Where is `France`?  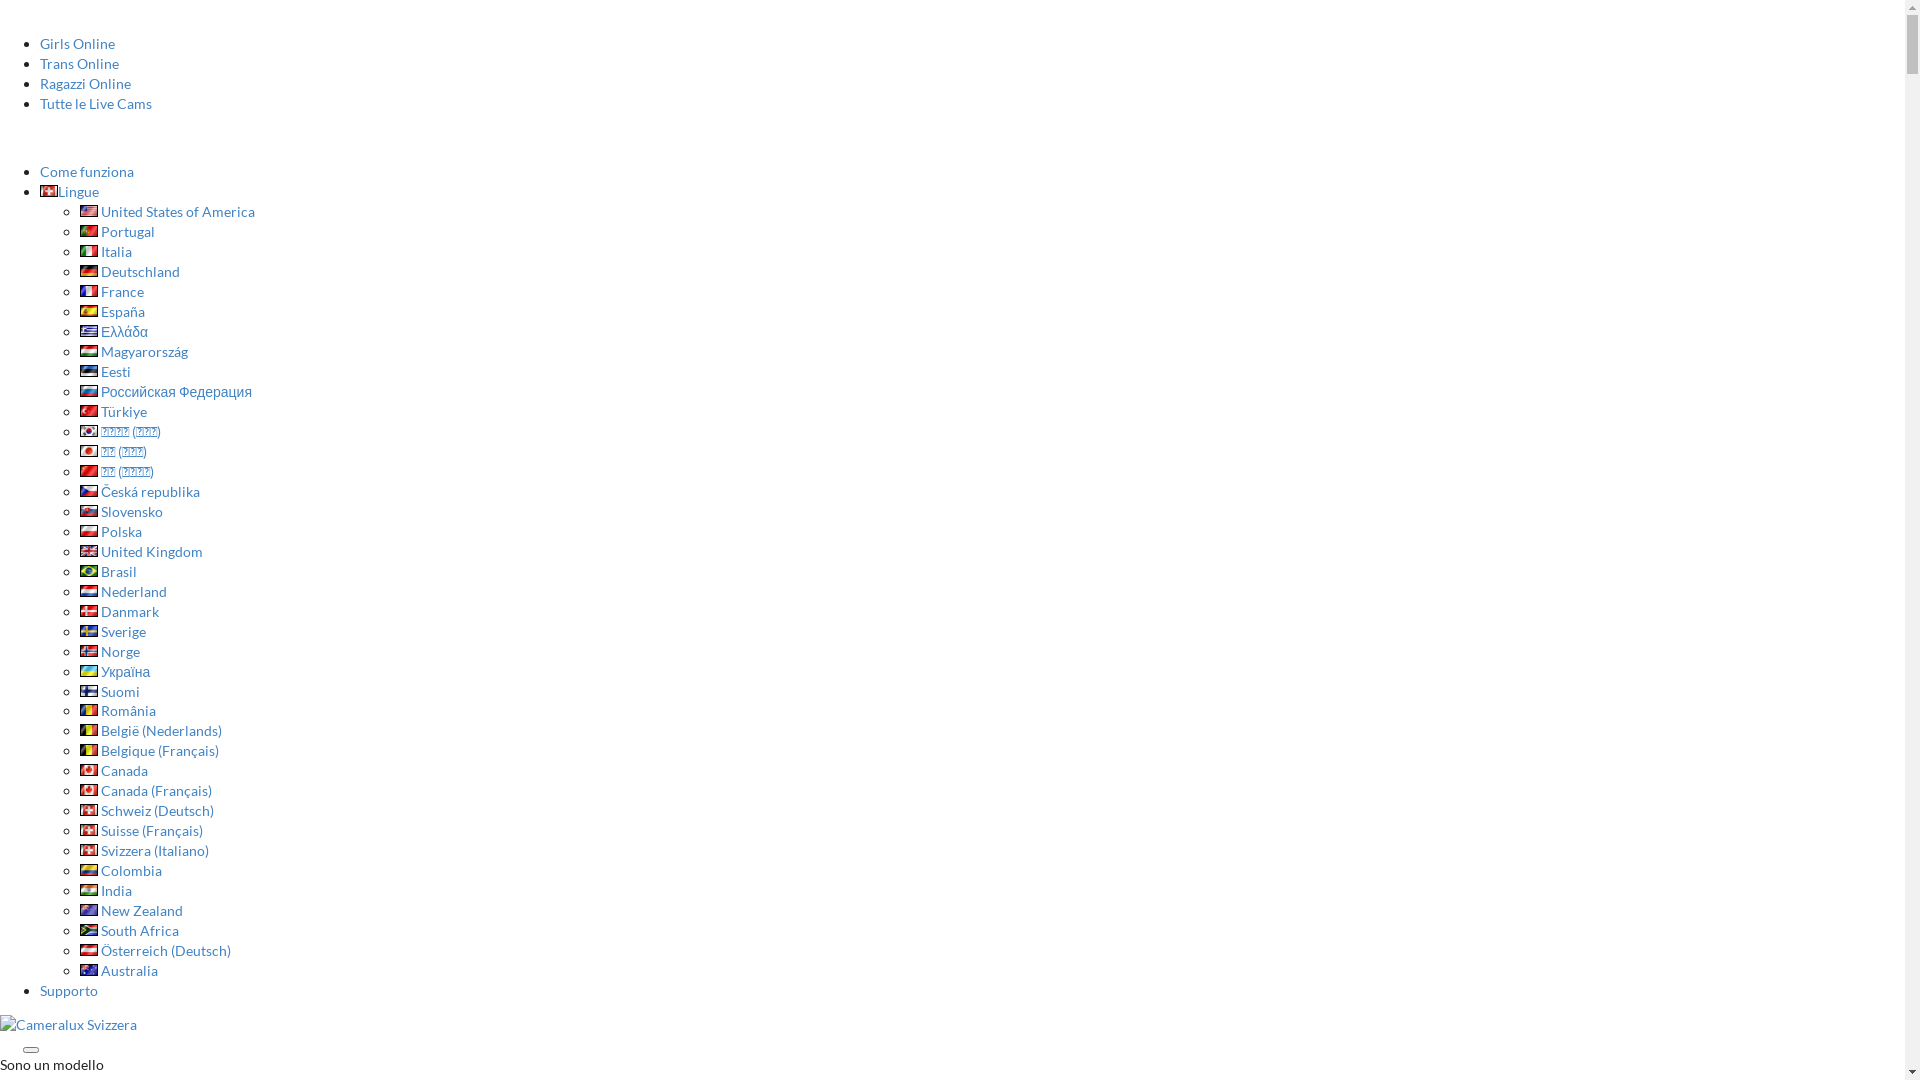 France is located at coordinates (112, 292).